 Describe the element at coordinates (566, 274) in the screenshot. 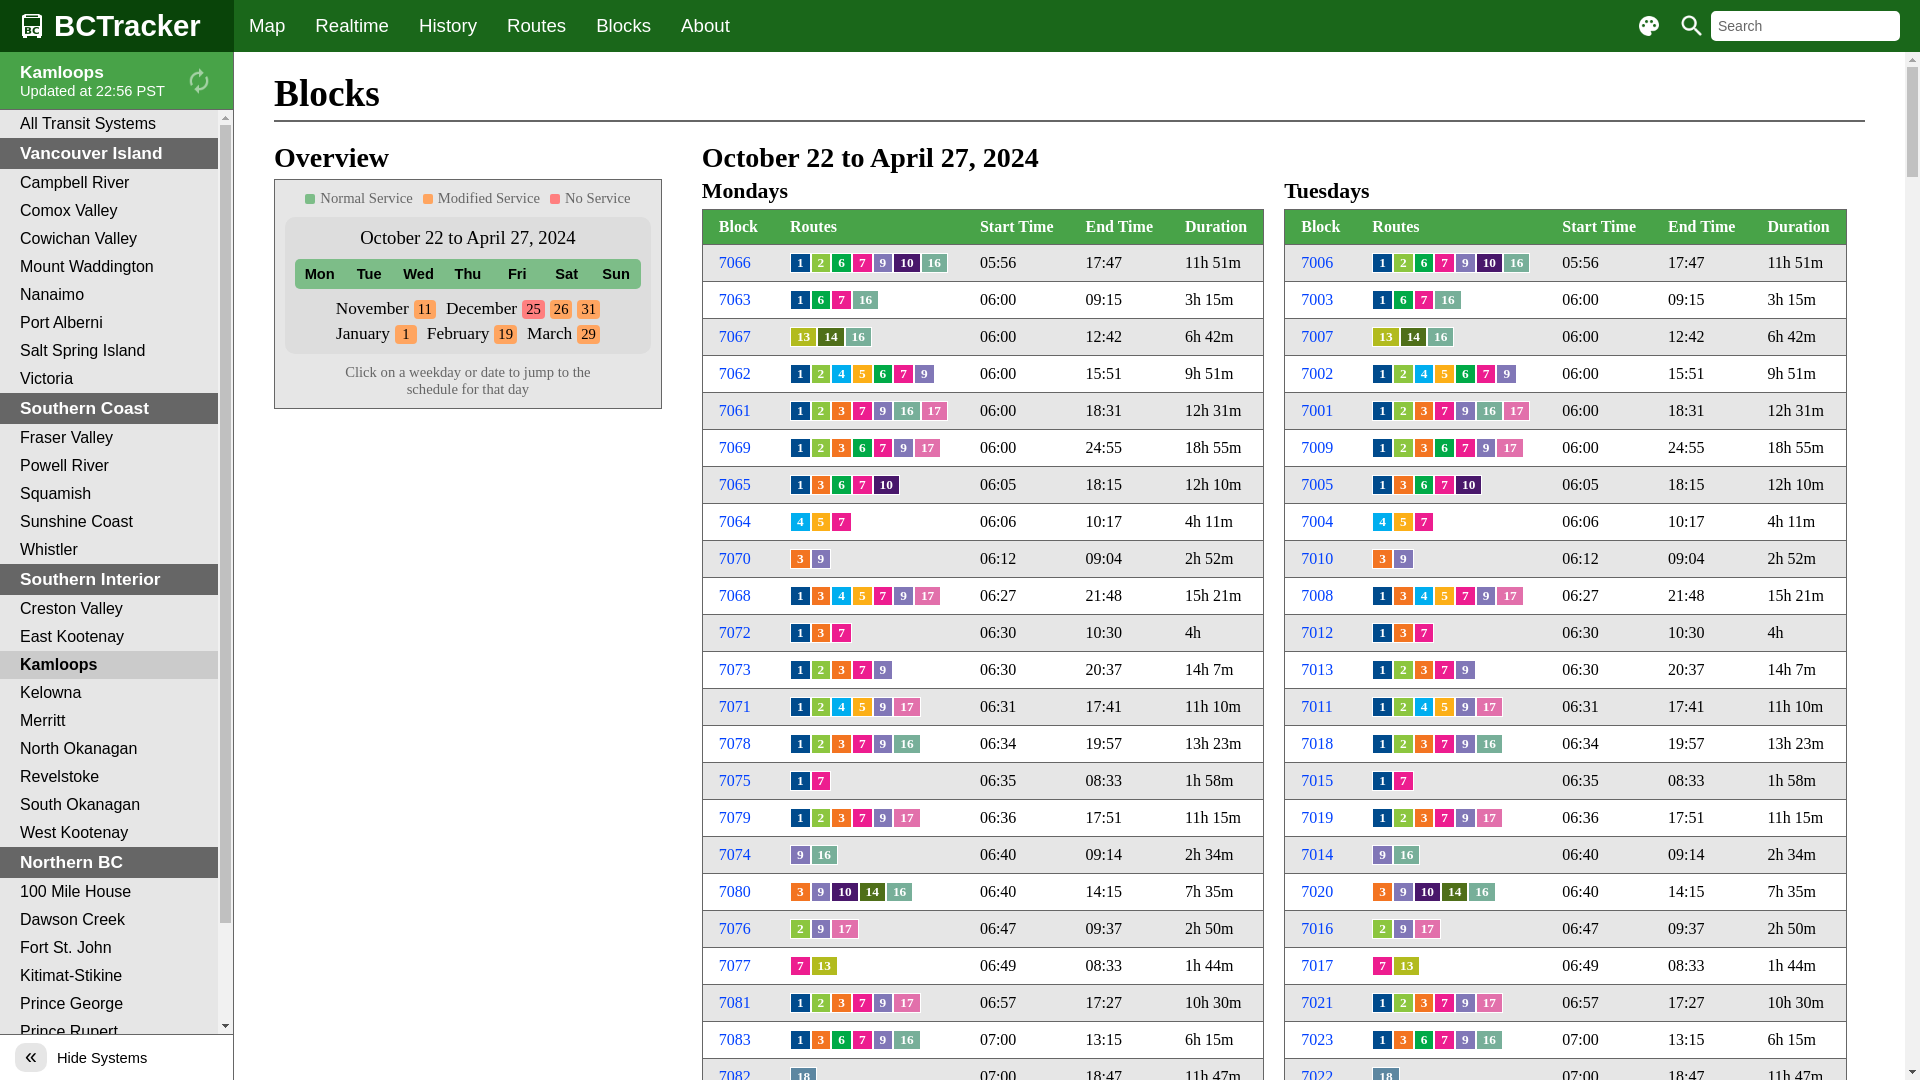

I see `Sat` at that location.